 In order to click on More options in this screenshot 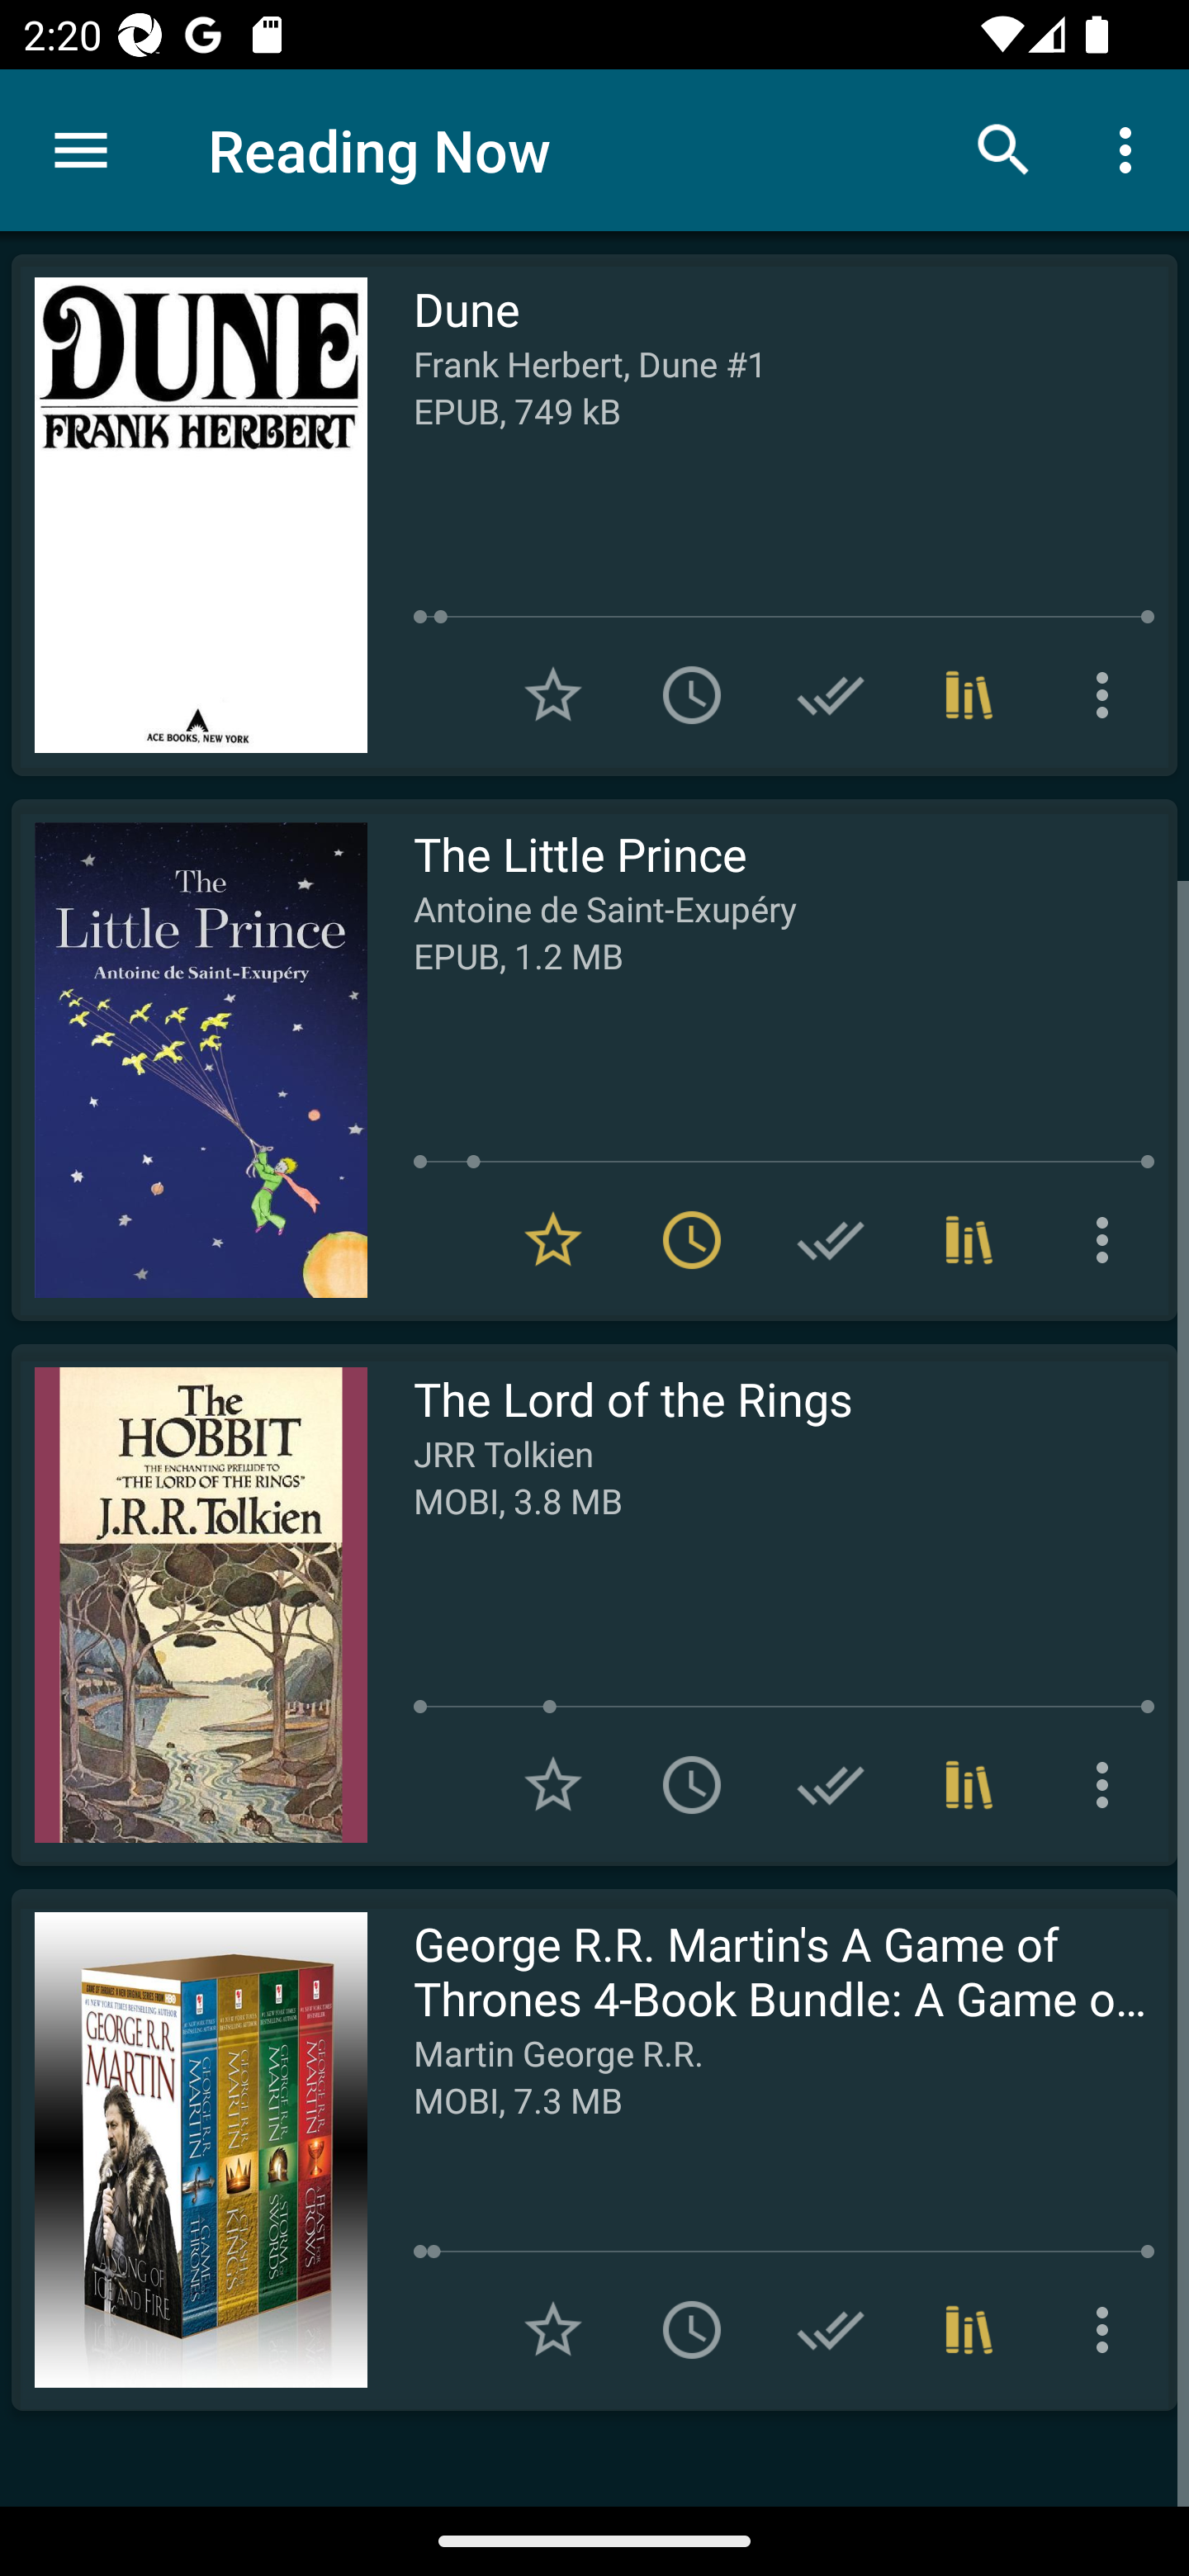, I will do `click(1108, 695)`.